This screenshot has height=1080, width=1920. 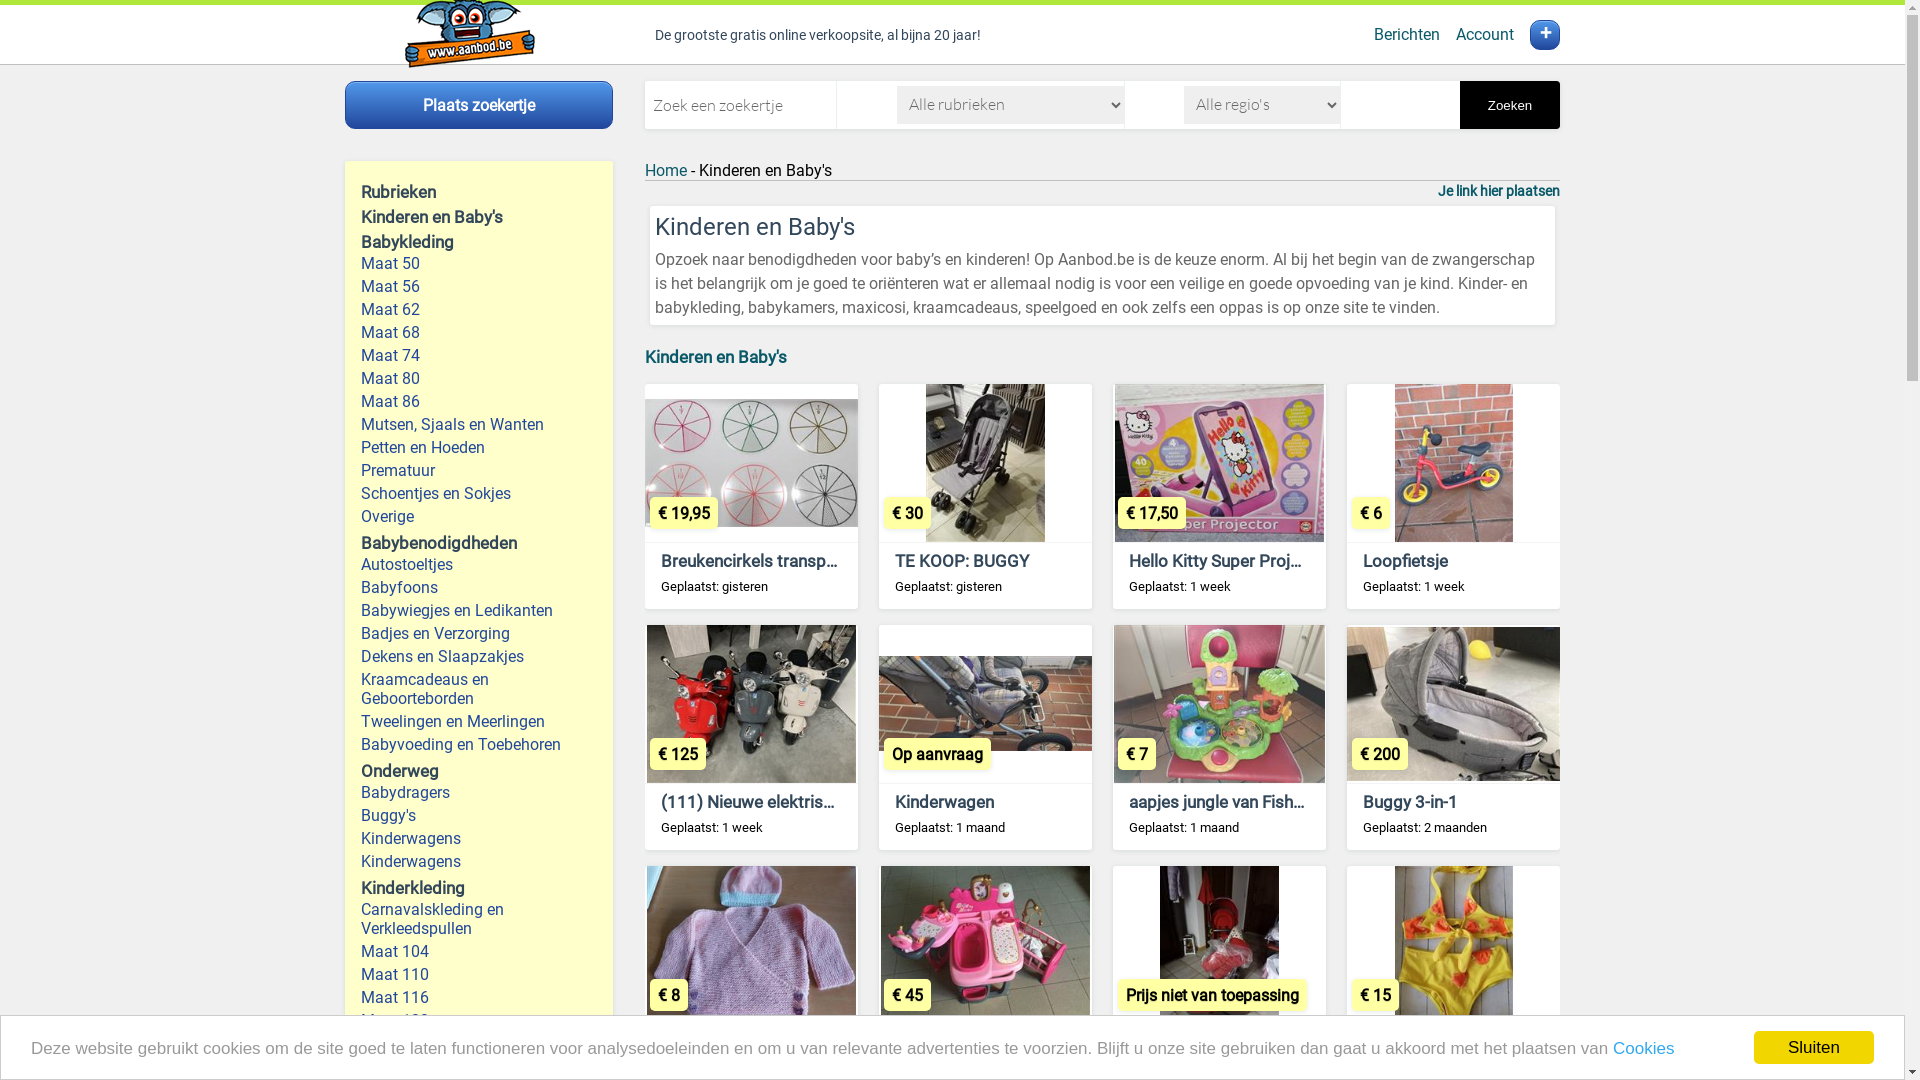 What do you see at coordinates (479, 378) in the screenshot?
I see `Maat 80` at bounding box center [479, 378].